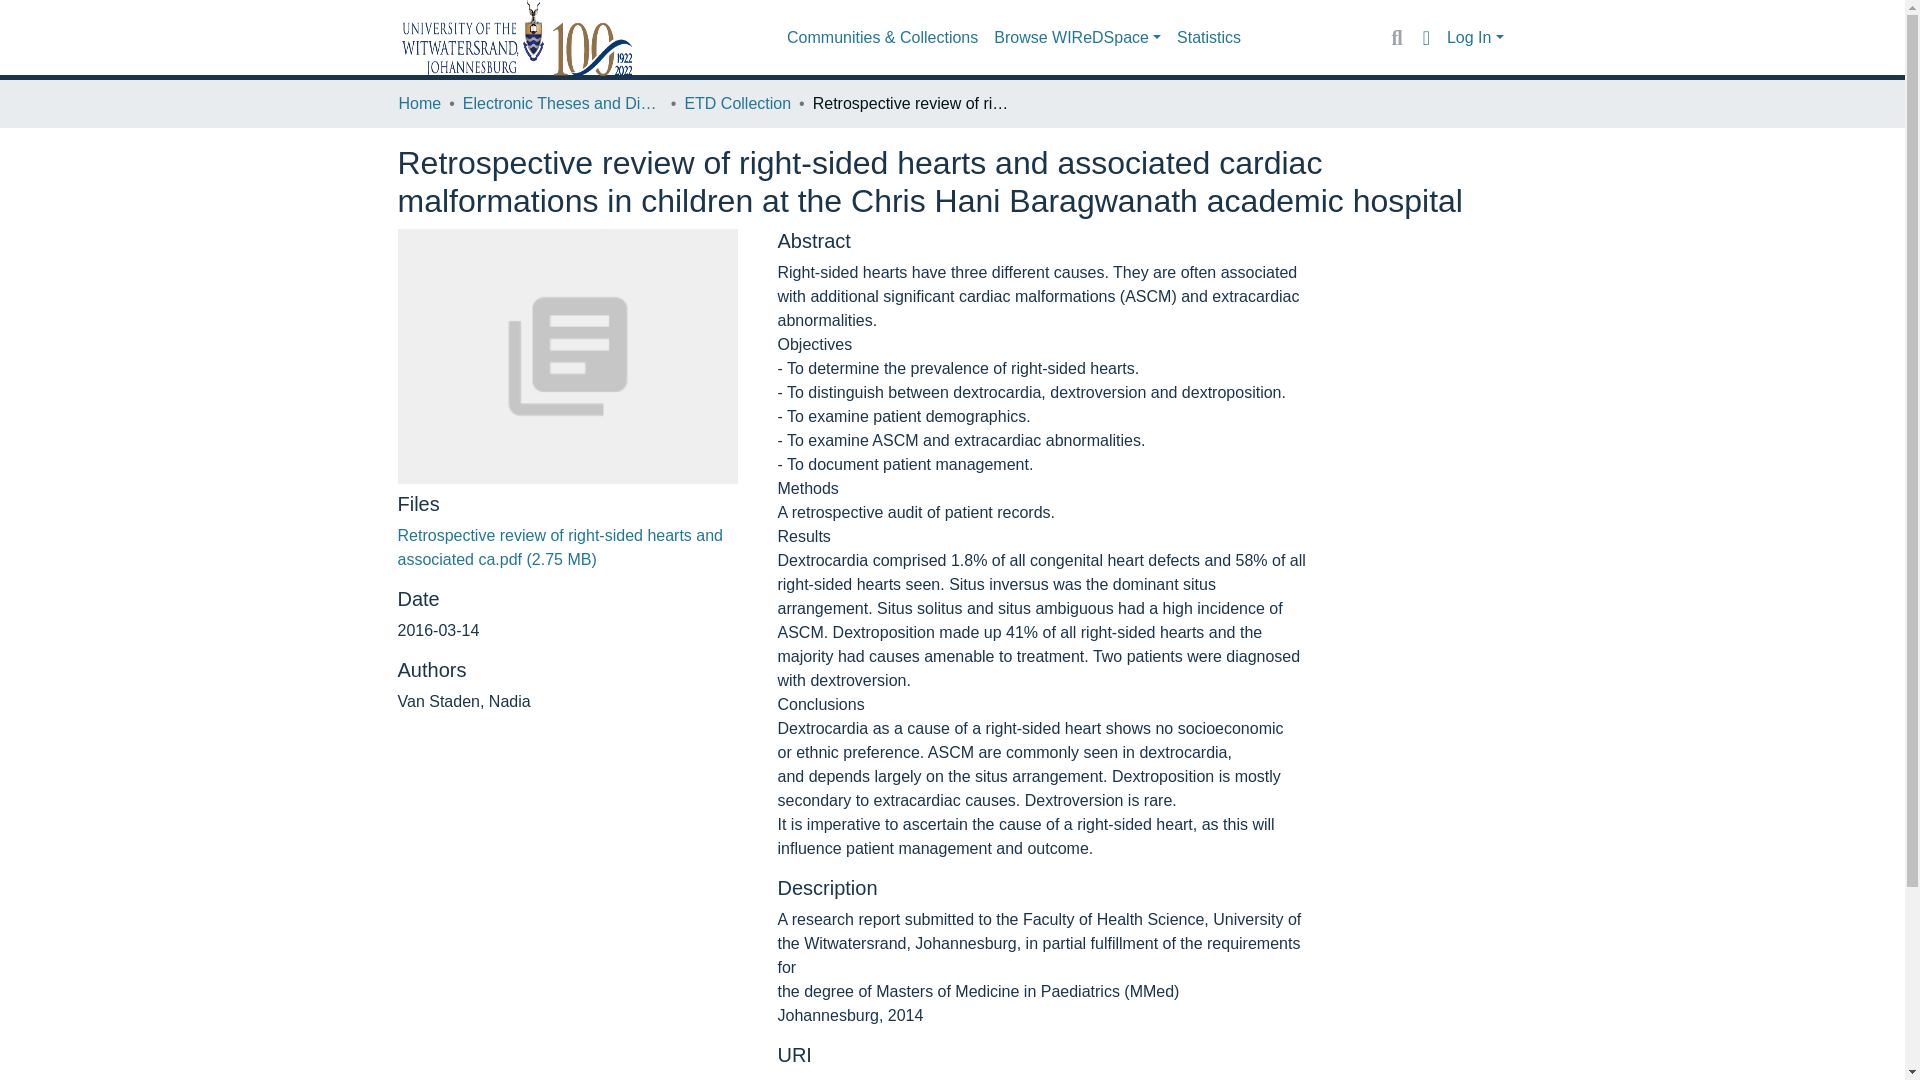  What do you see at coordinates (1209, 38) in the screenshot?
I see `Statistics` at bounding box center [1209, 38].